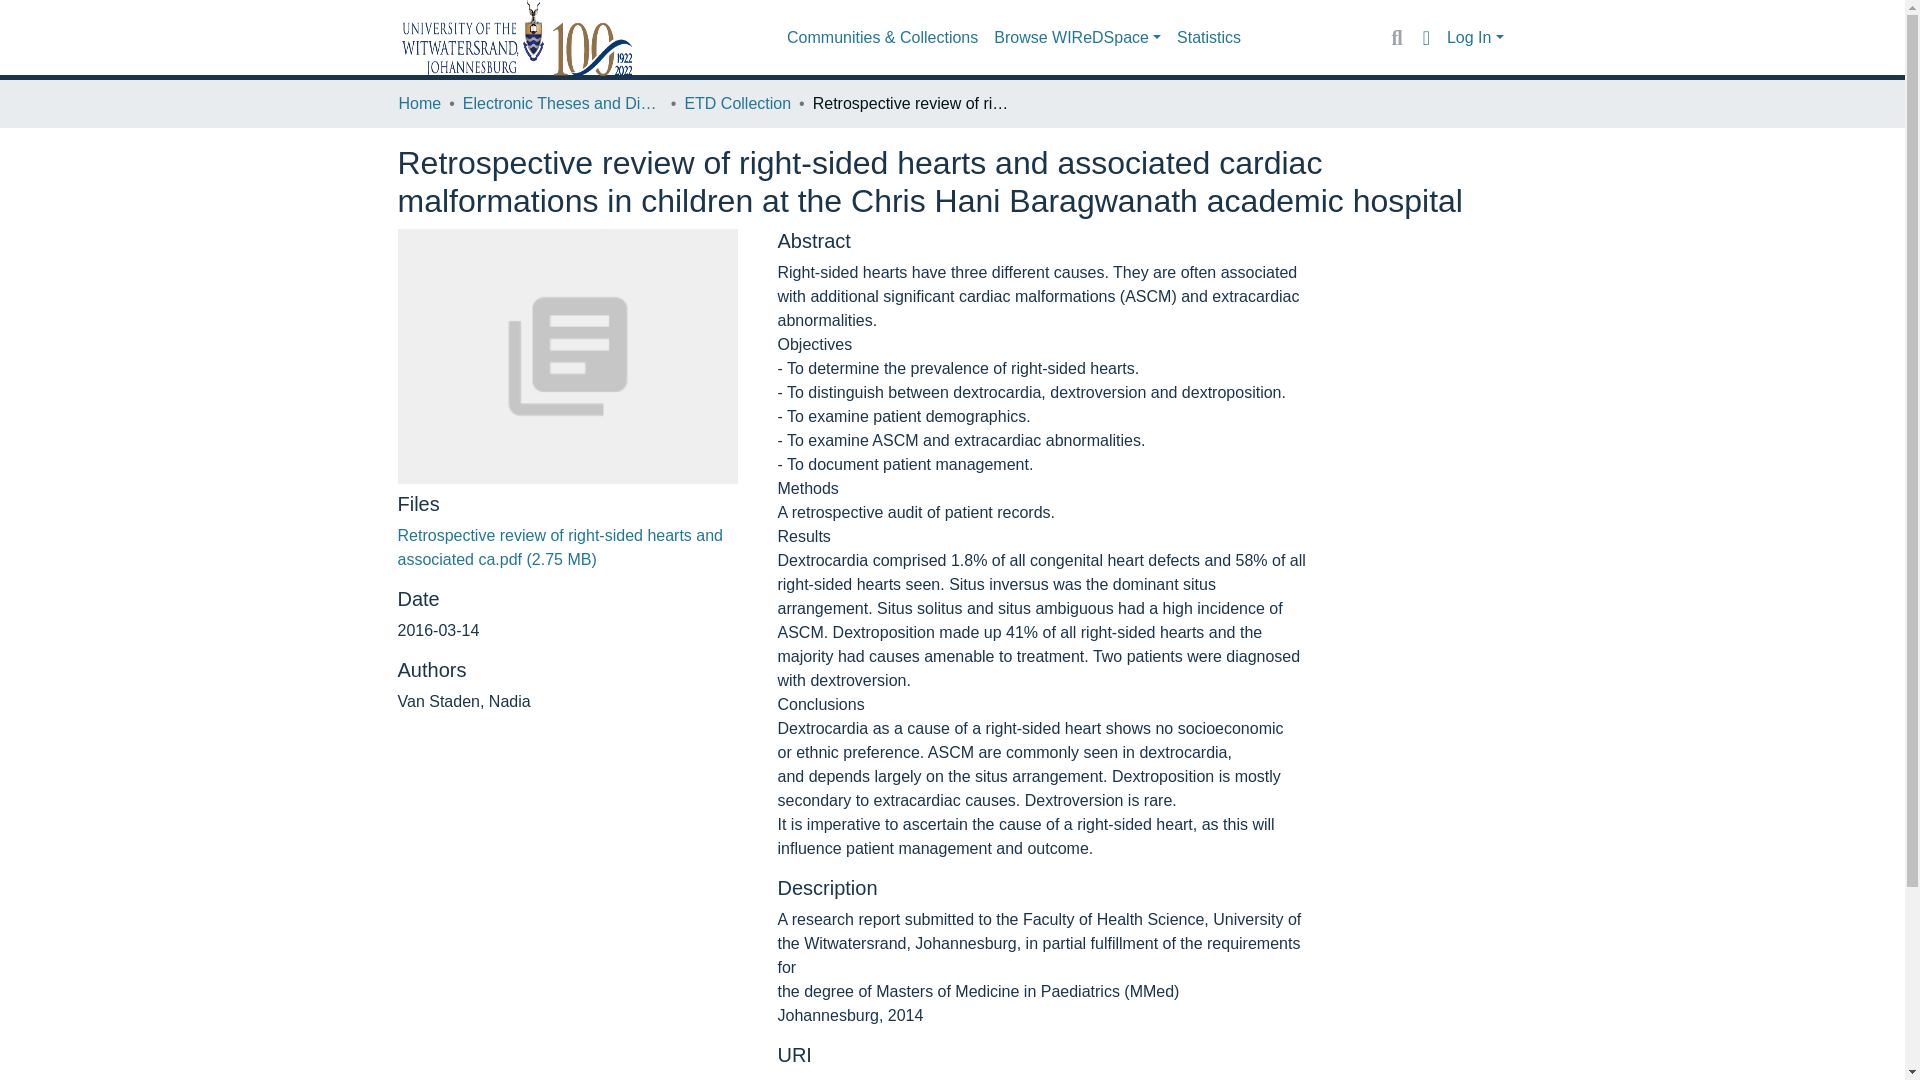  What do you see at coordinates (1209, 38) in the screenshot?
I see `Statistics` at bounding box center [1209, 38].